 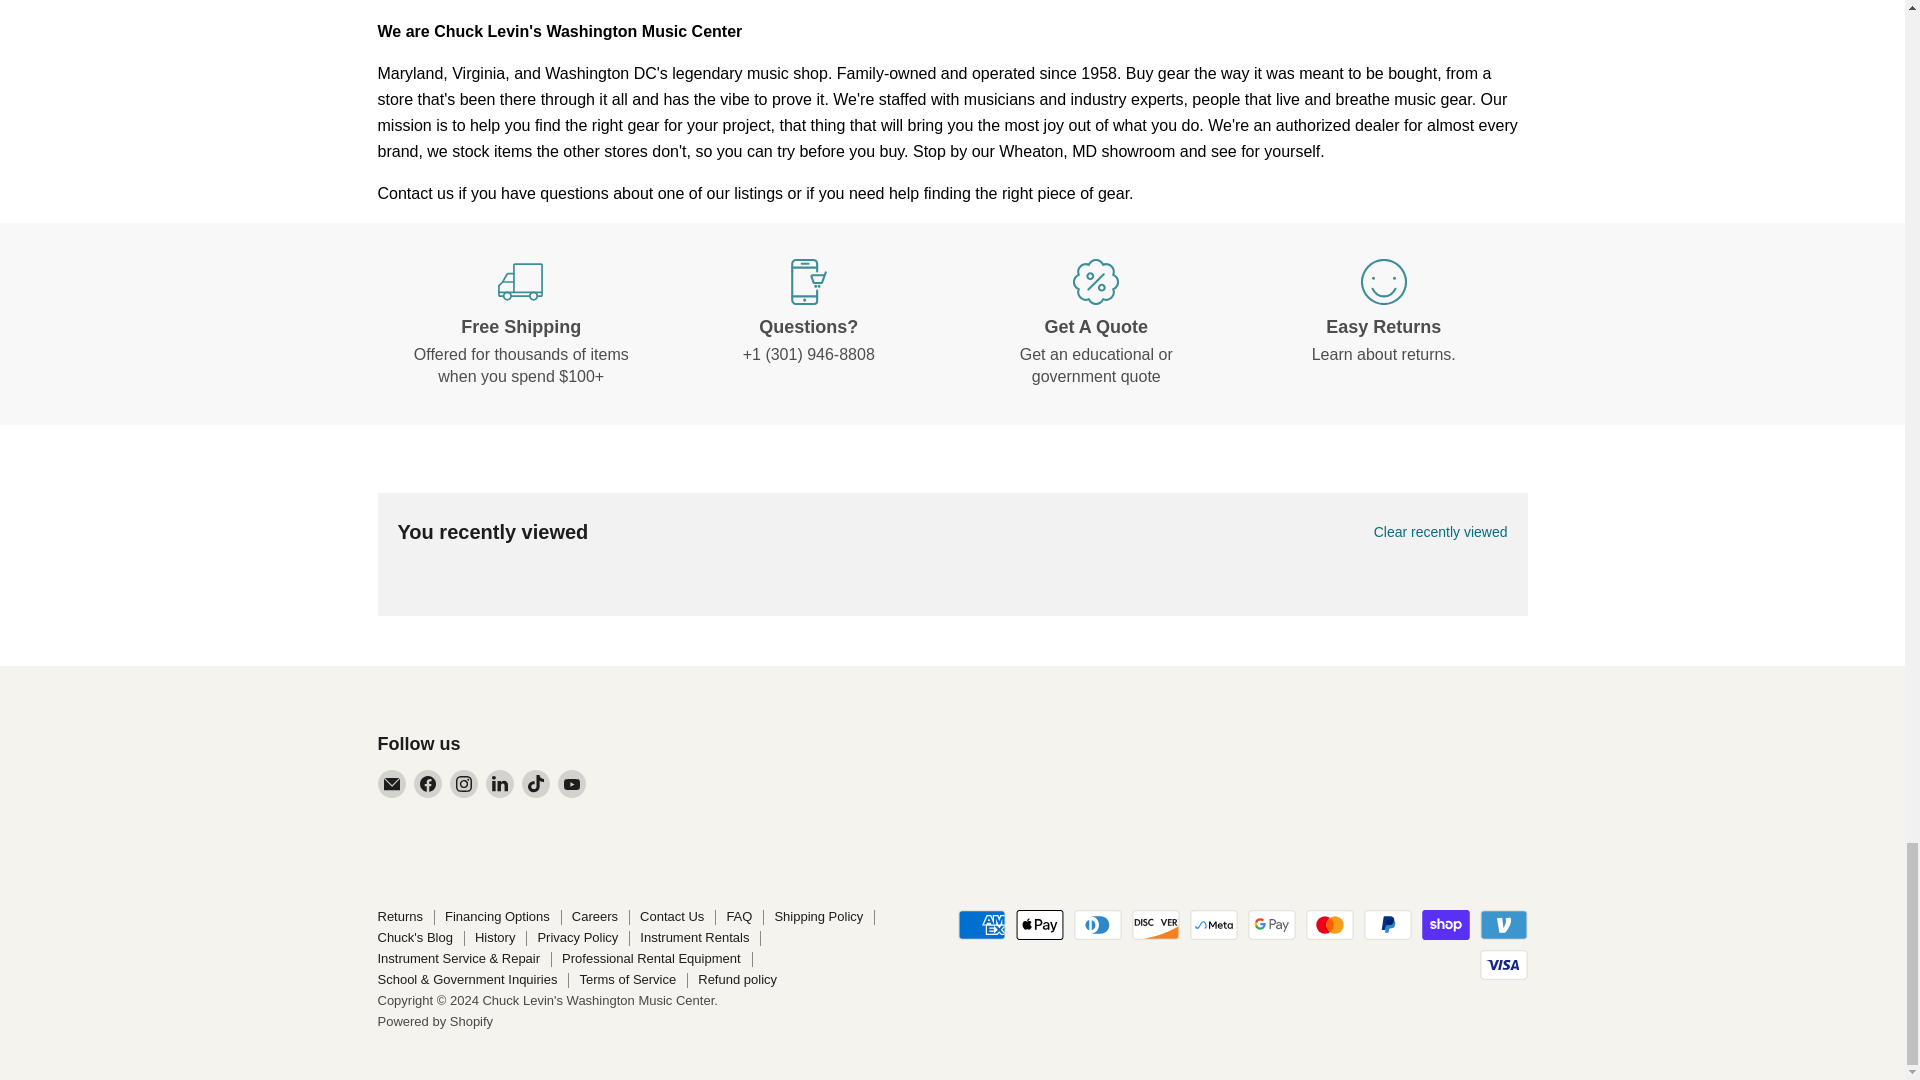 What do you see at coordinates (428, 784) in the screenshot?
I see `Facebook` at bounding box center [428, 784].